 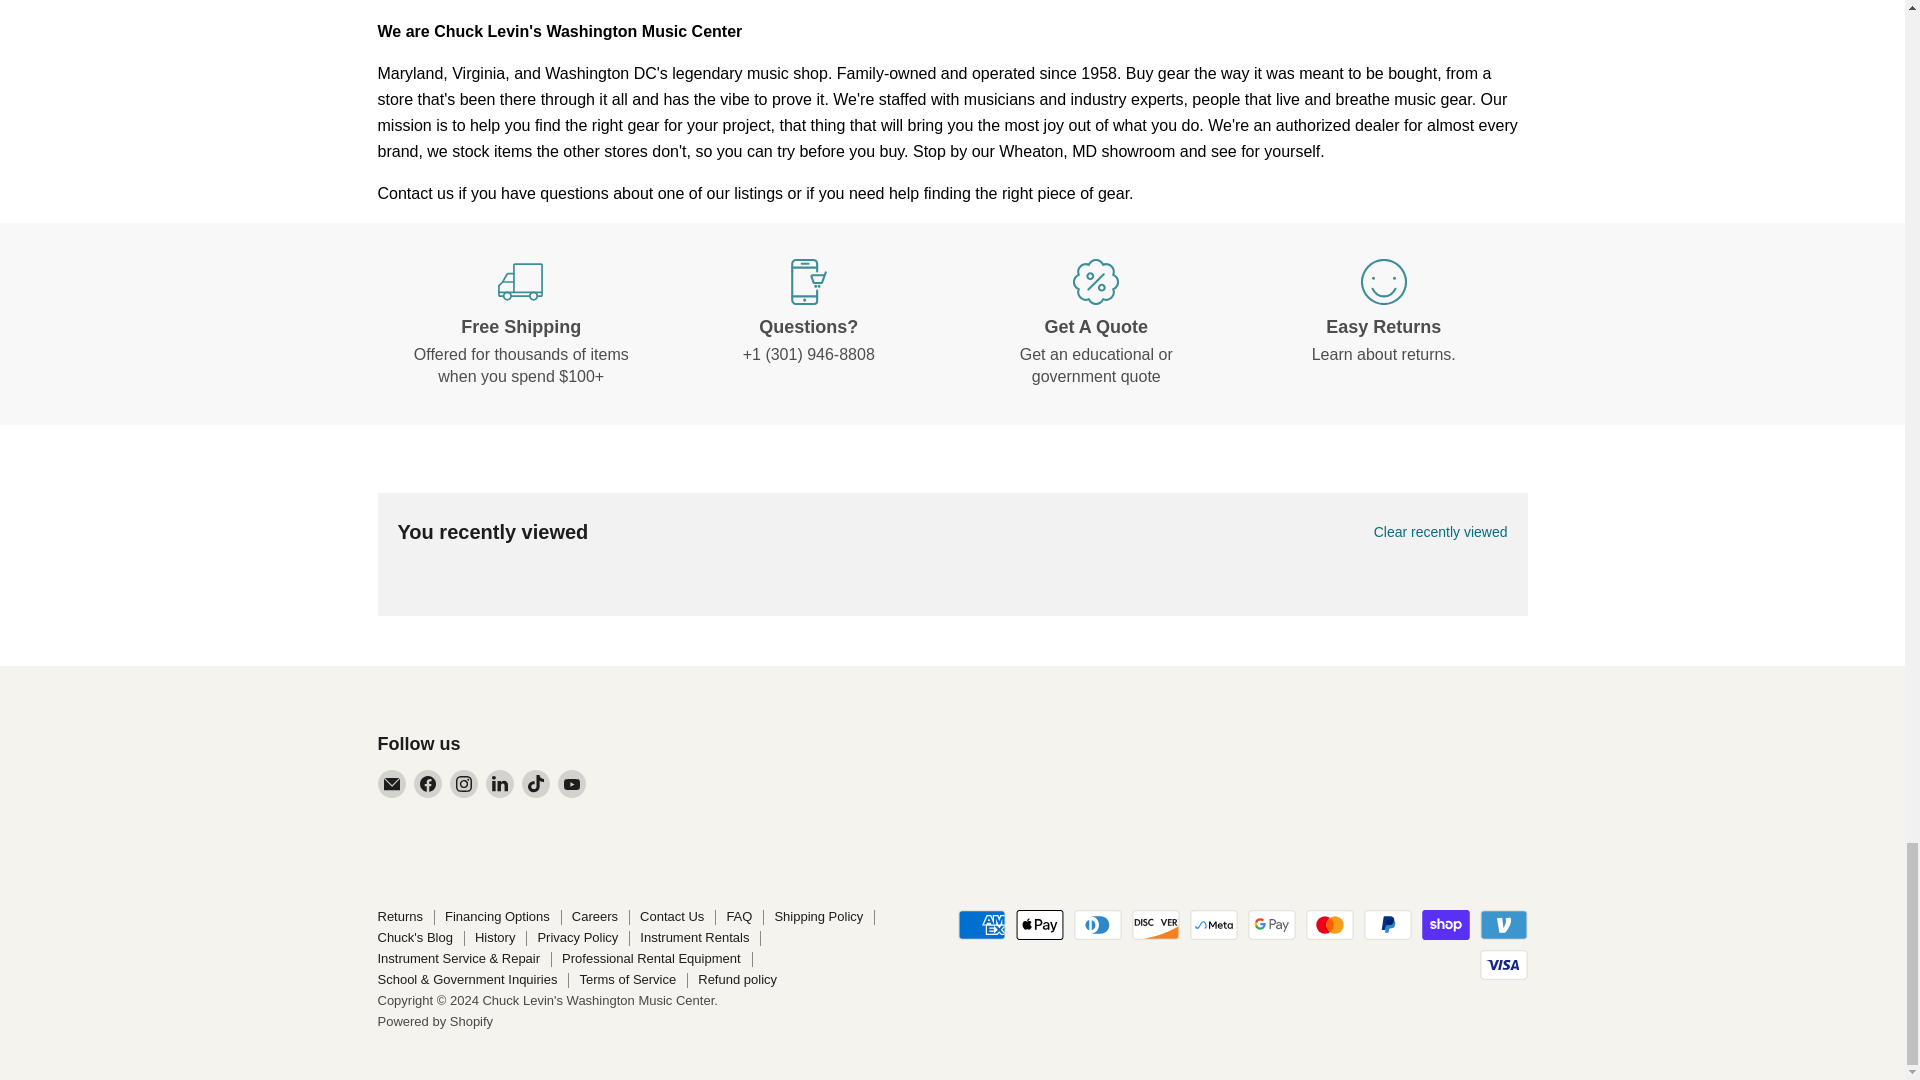 What do you see at coordinates (428, 784) in the screenshot?
I see `Facebook` at bounding box center [428, 784].